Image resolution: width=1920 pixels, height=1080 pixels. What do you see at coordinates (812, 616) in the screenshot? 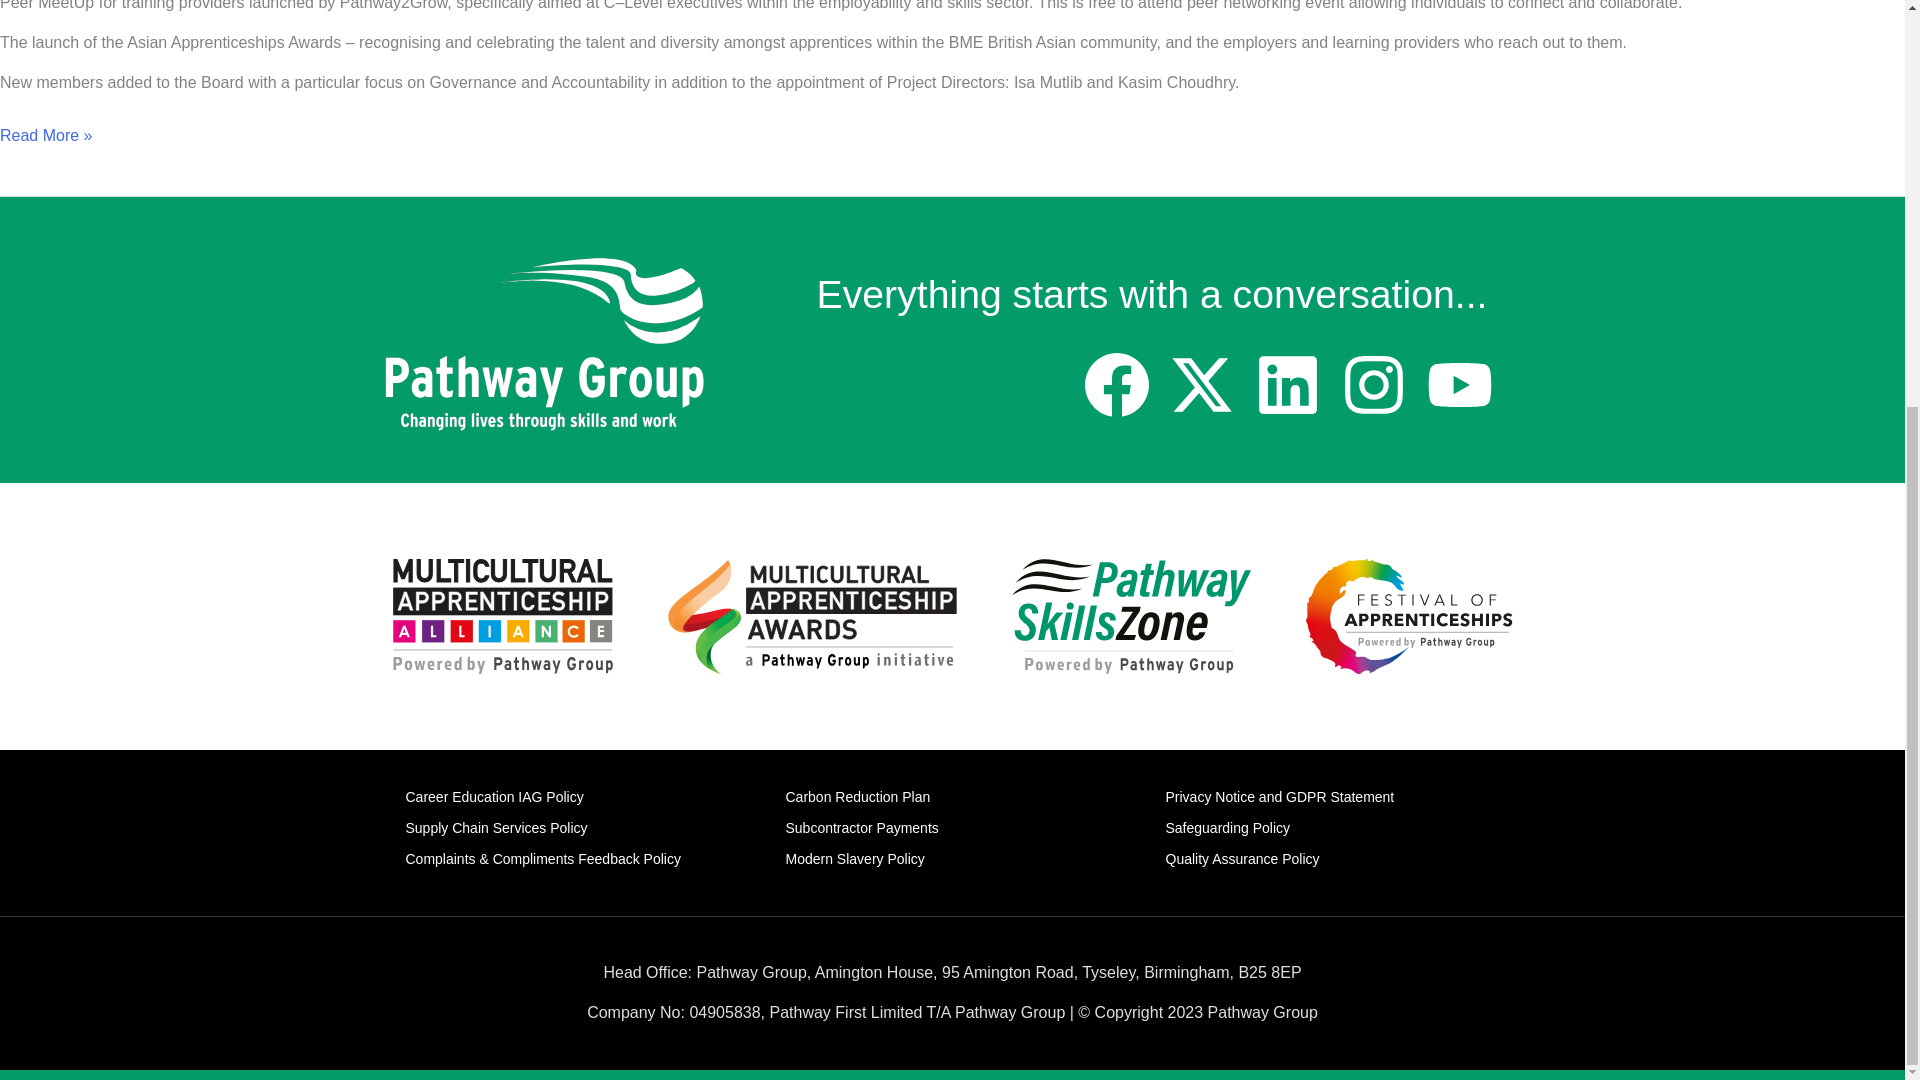
I see `Multicultural Apprenticeship Awards` at bounding box center [812, 616].